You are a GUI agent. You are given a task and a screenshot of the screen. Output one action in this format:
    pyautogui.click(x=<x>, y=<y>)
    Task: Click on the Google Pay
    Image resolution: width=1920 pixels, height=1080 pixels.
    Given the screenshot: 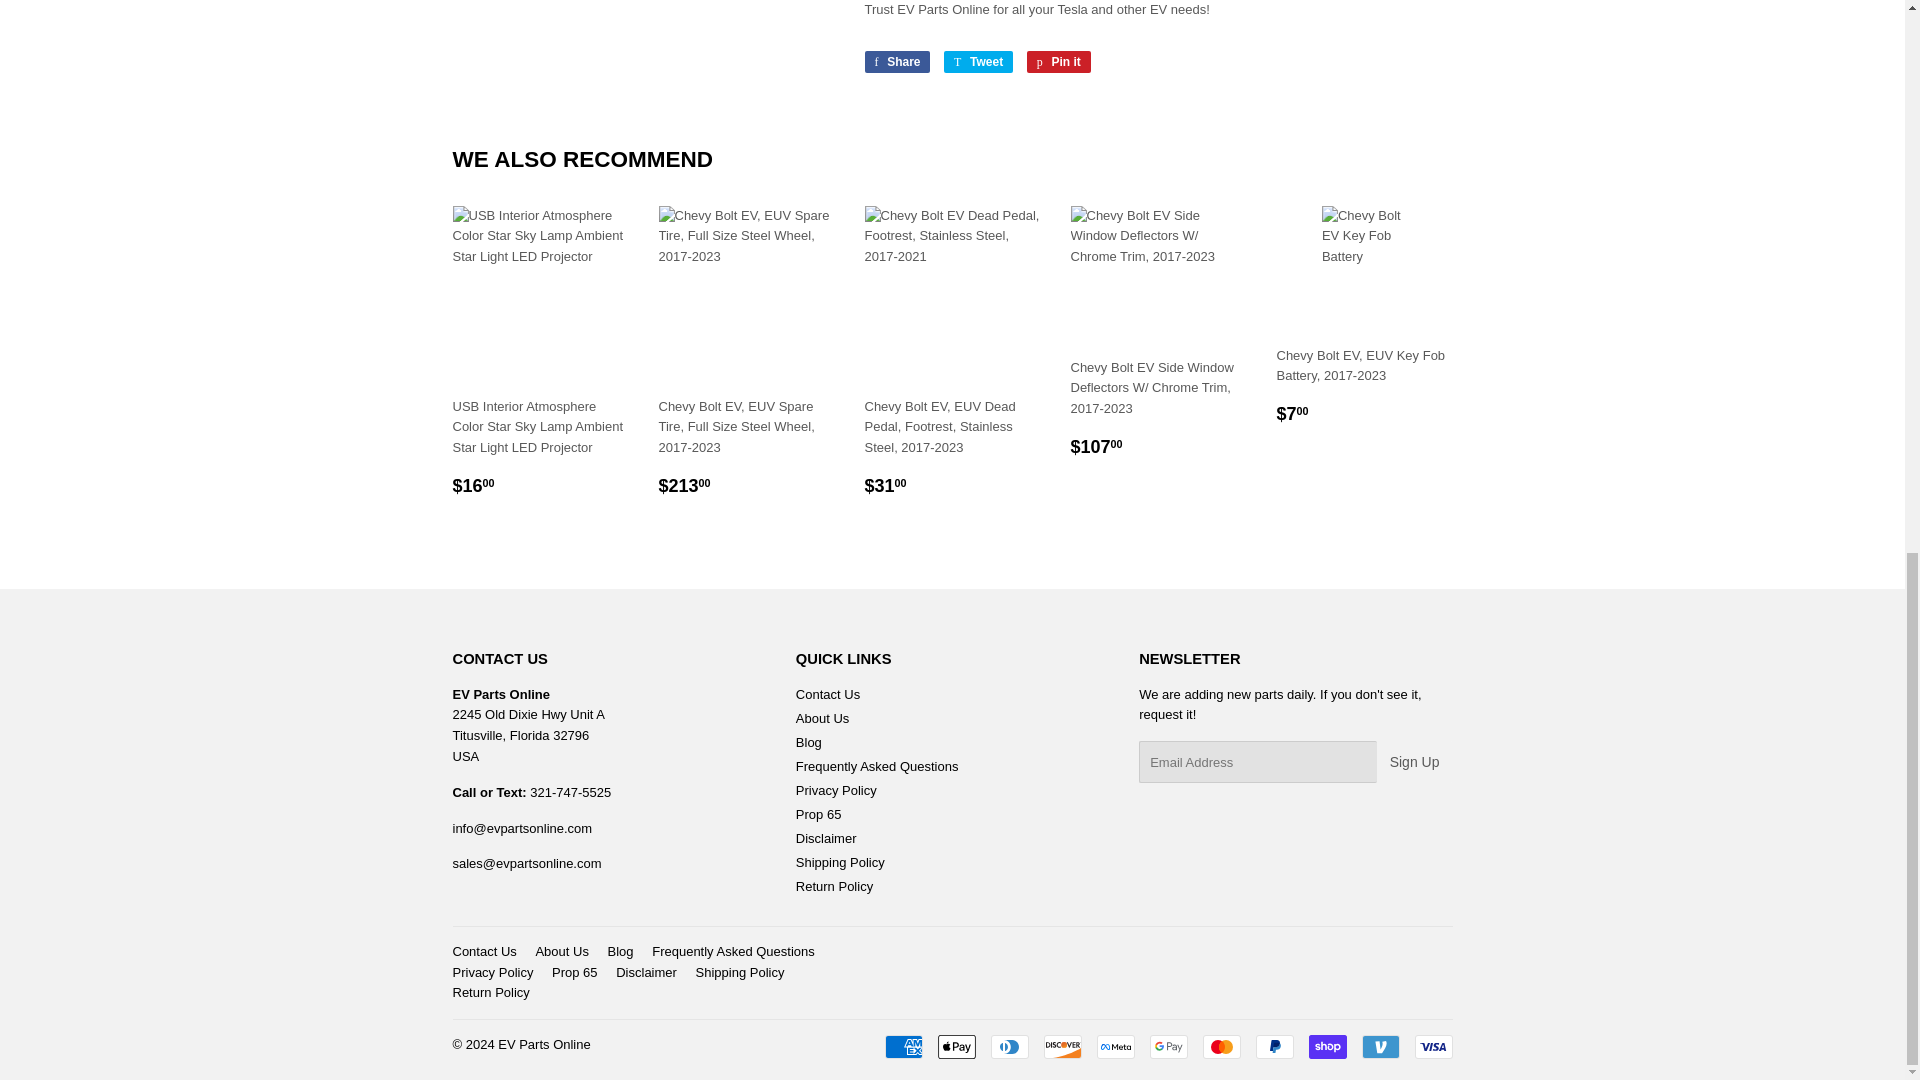 What is the action you would take?
    pyautogui.click(x=1169, y=1046)
    